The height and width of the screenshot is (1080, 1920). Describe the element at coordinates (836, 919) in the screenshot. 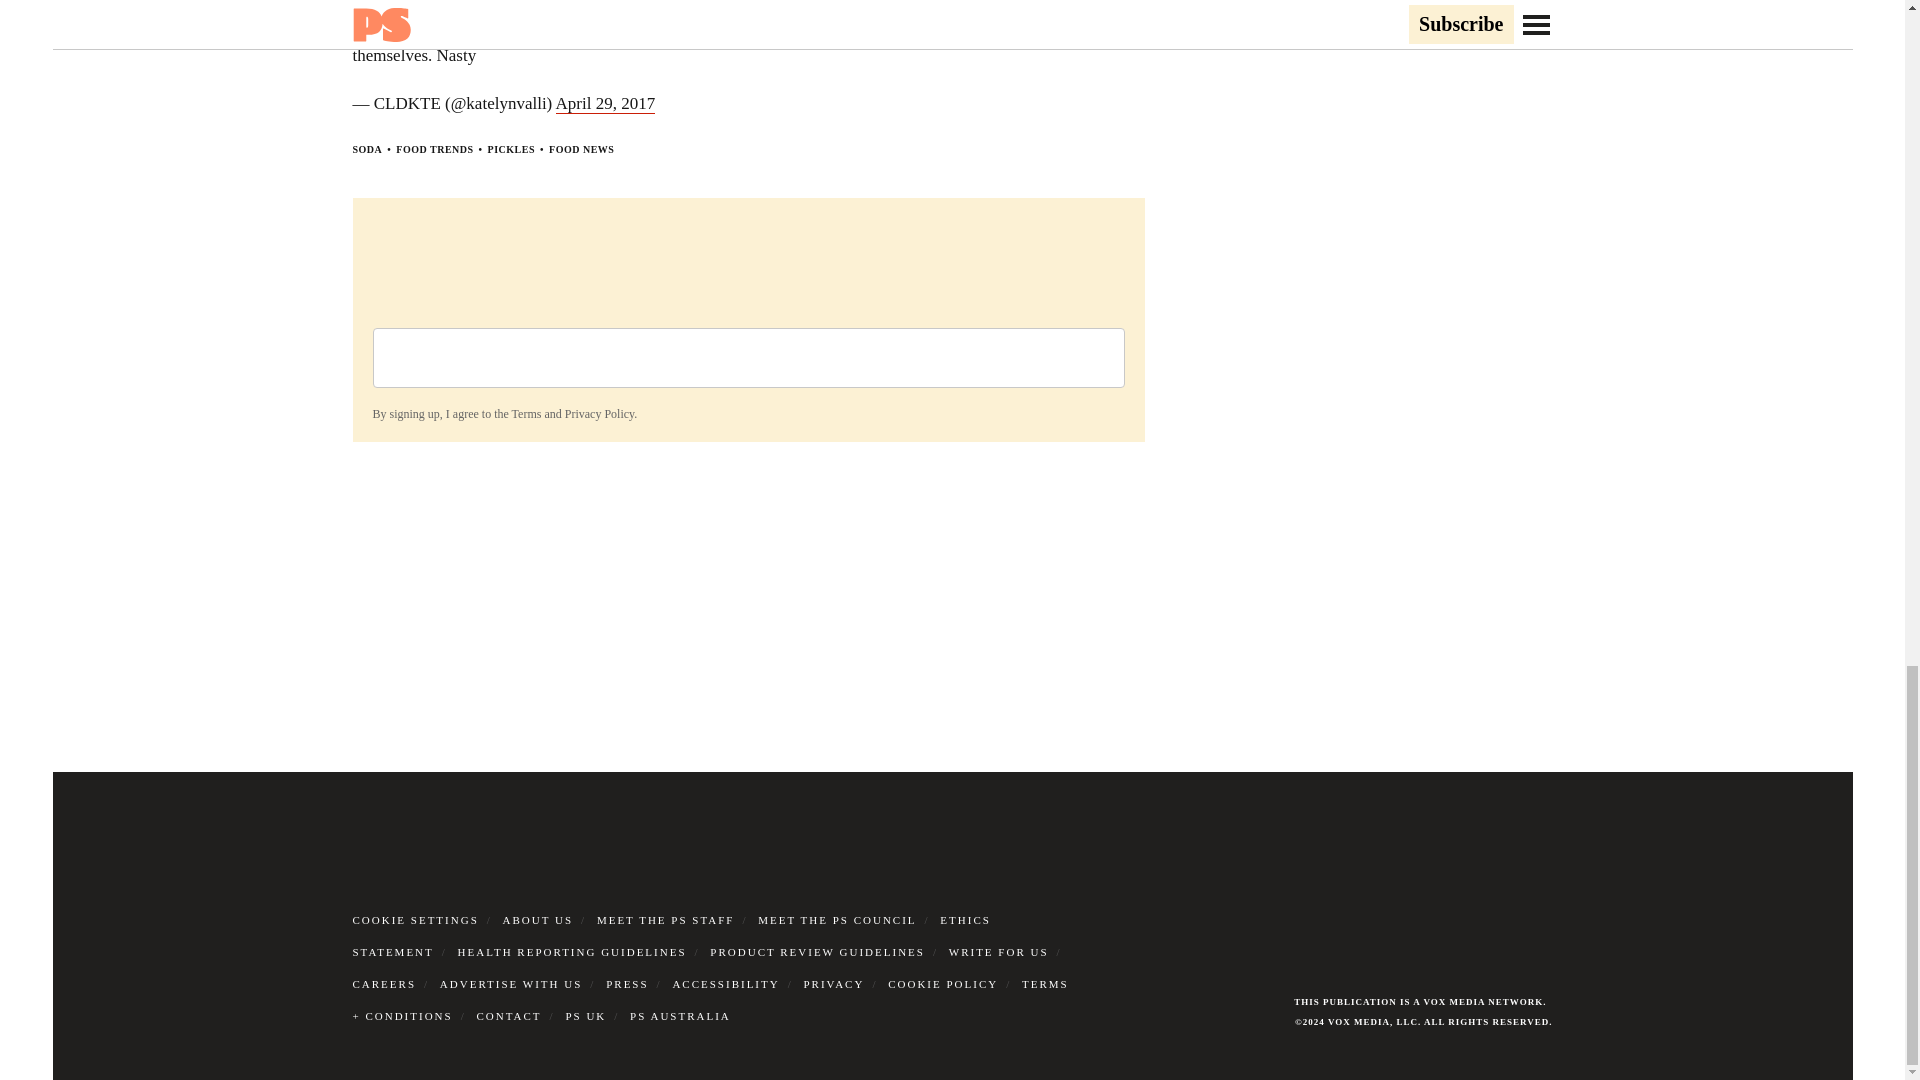

I see `MEET THE PS COUNCIL` at that location.